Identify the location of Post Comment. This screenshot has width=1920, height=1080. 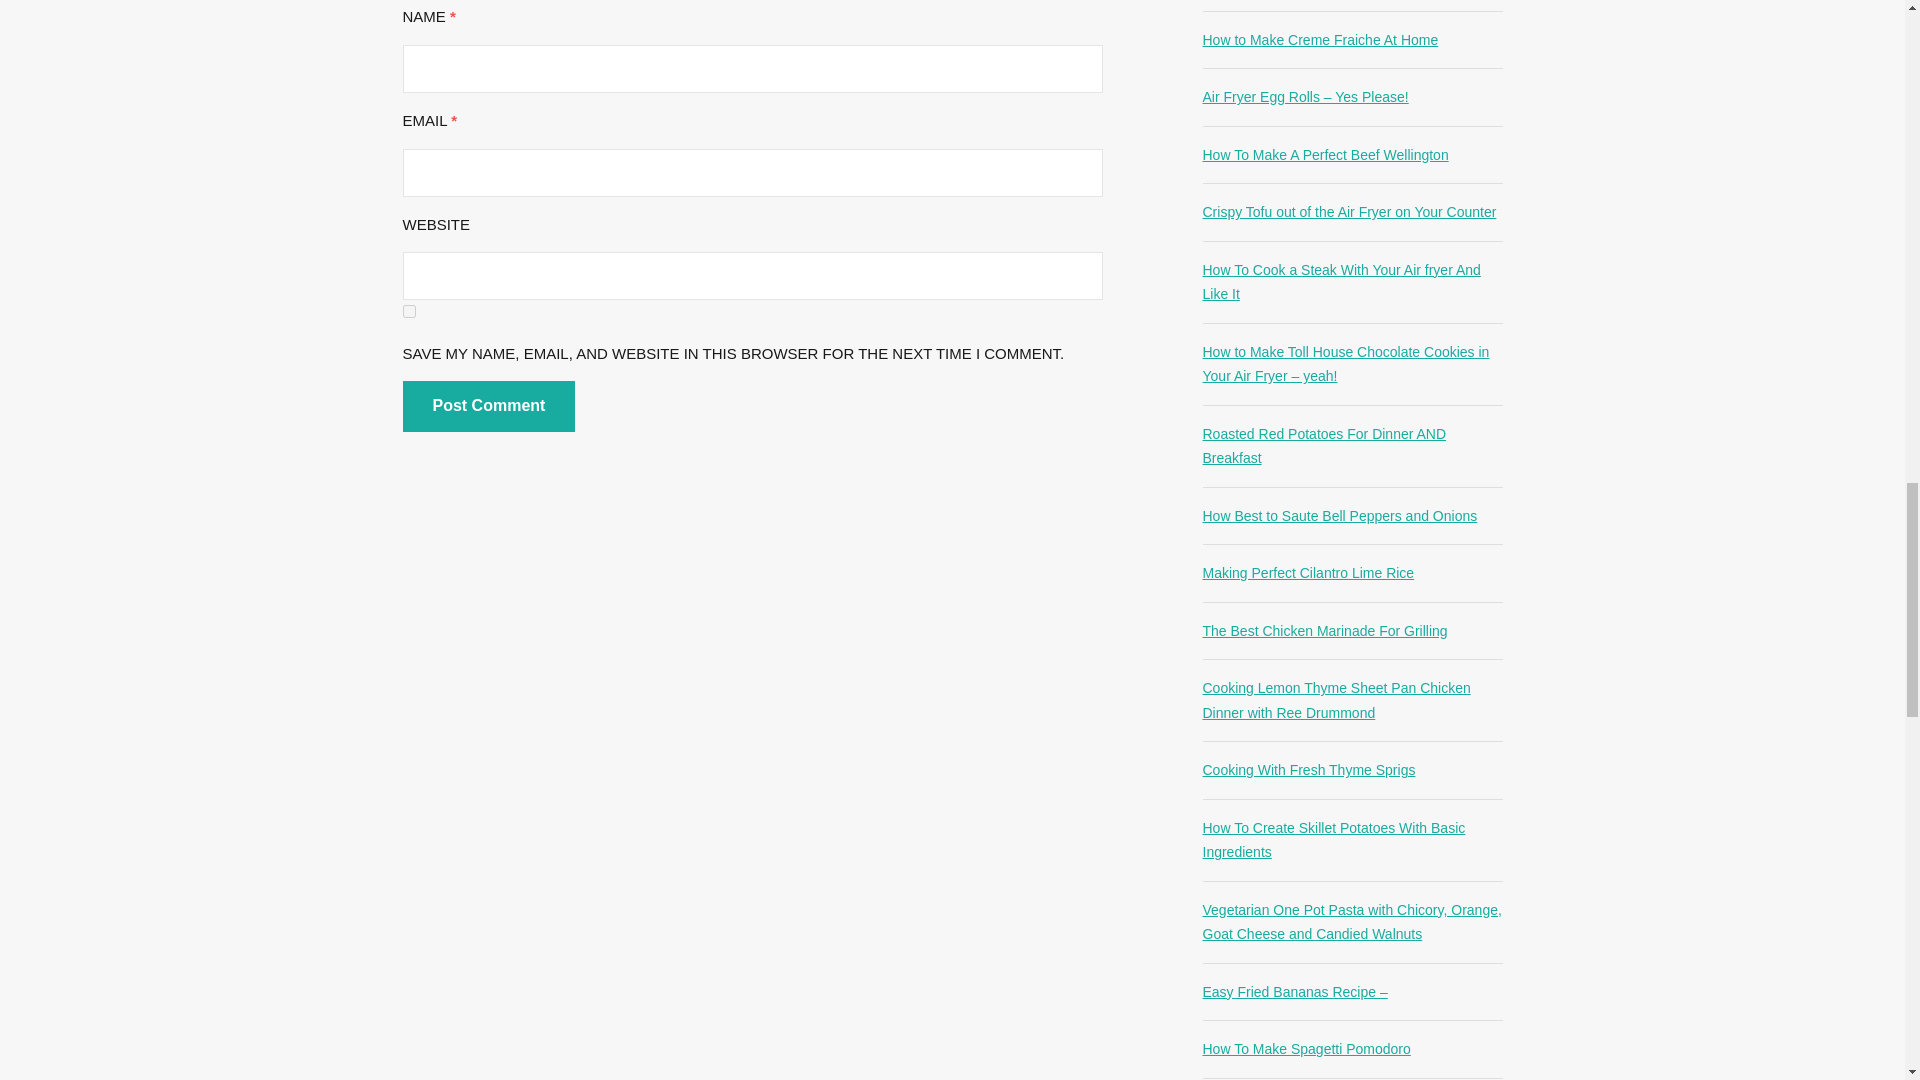
(488, 406).